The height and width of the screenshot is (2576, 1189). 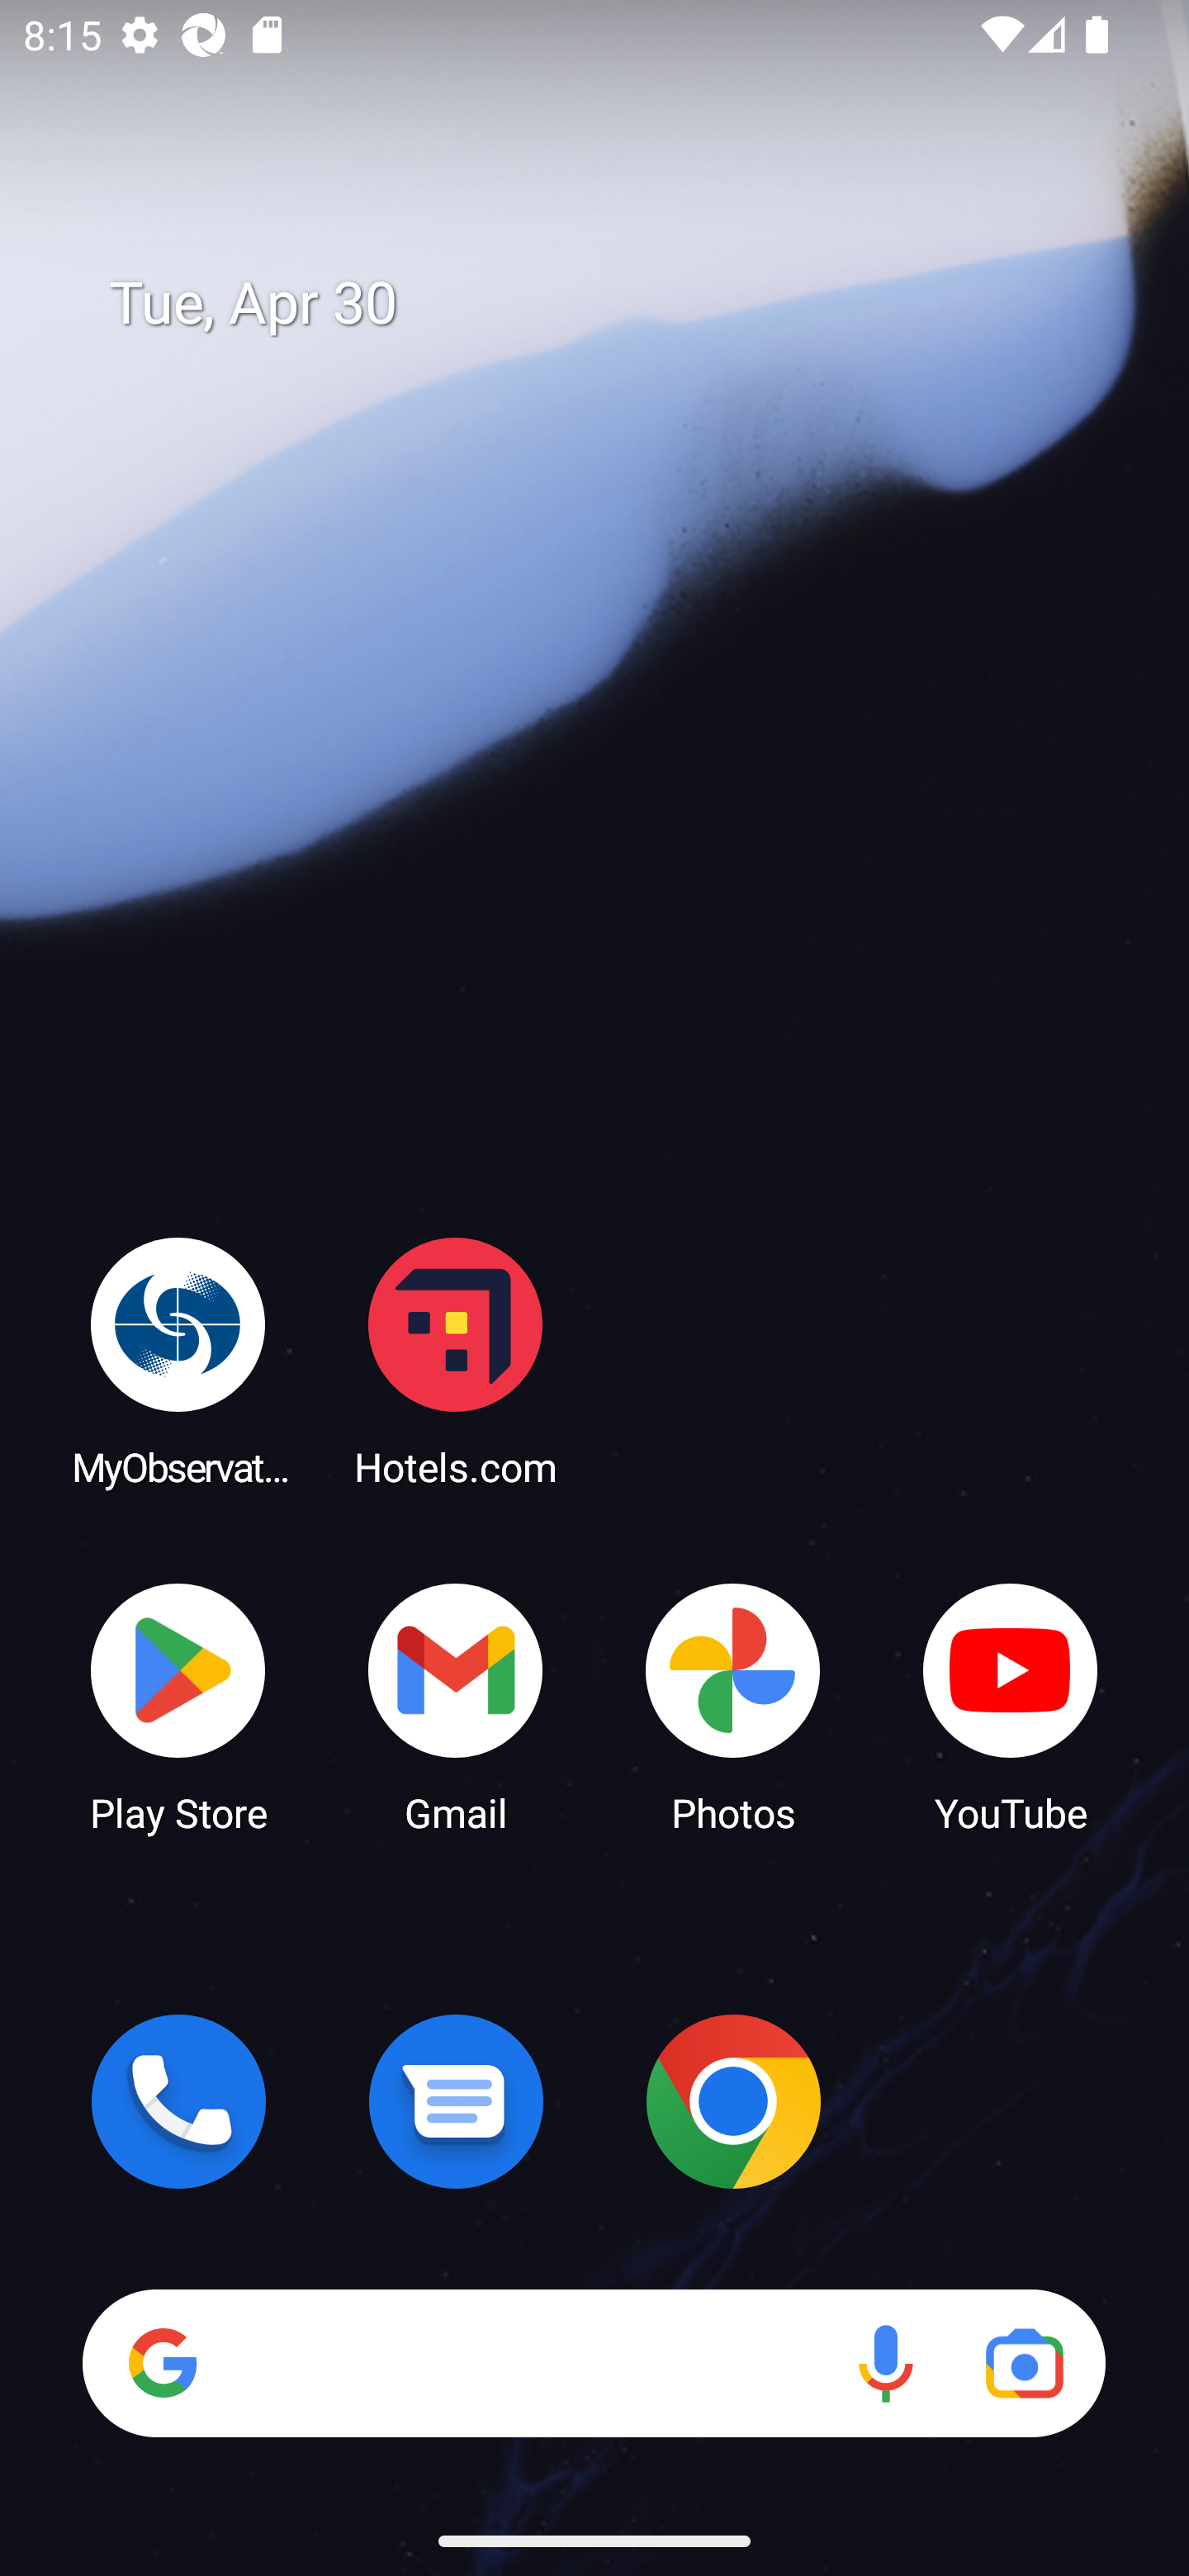 What do you see at coordinates (733, 1706) in the screenshot?
I see `Photos` at bounding box center [733, 1706].